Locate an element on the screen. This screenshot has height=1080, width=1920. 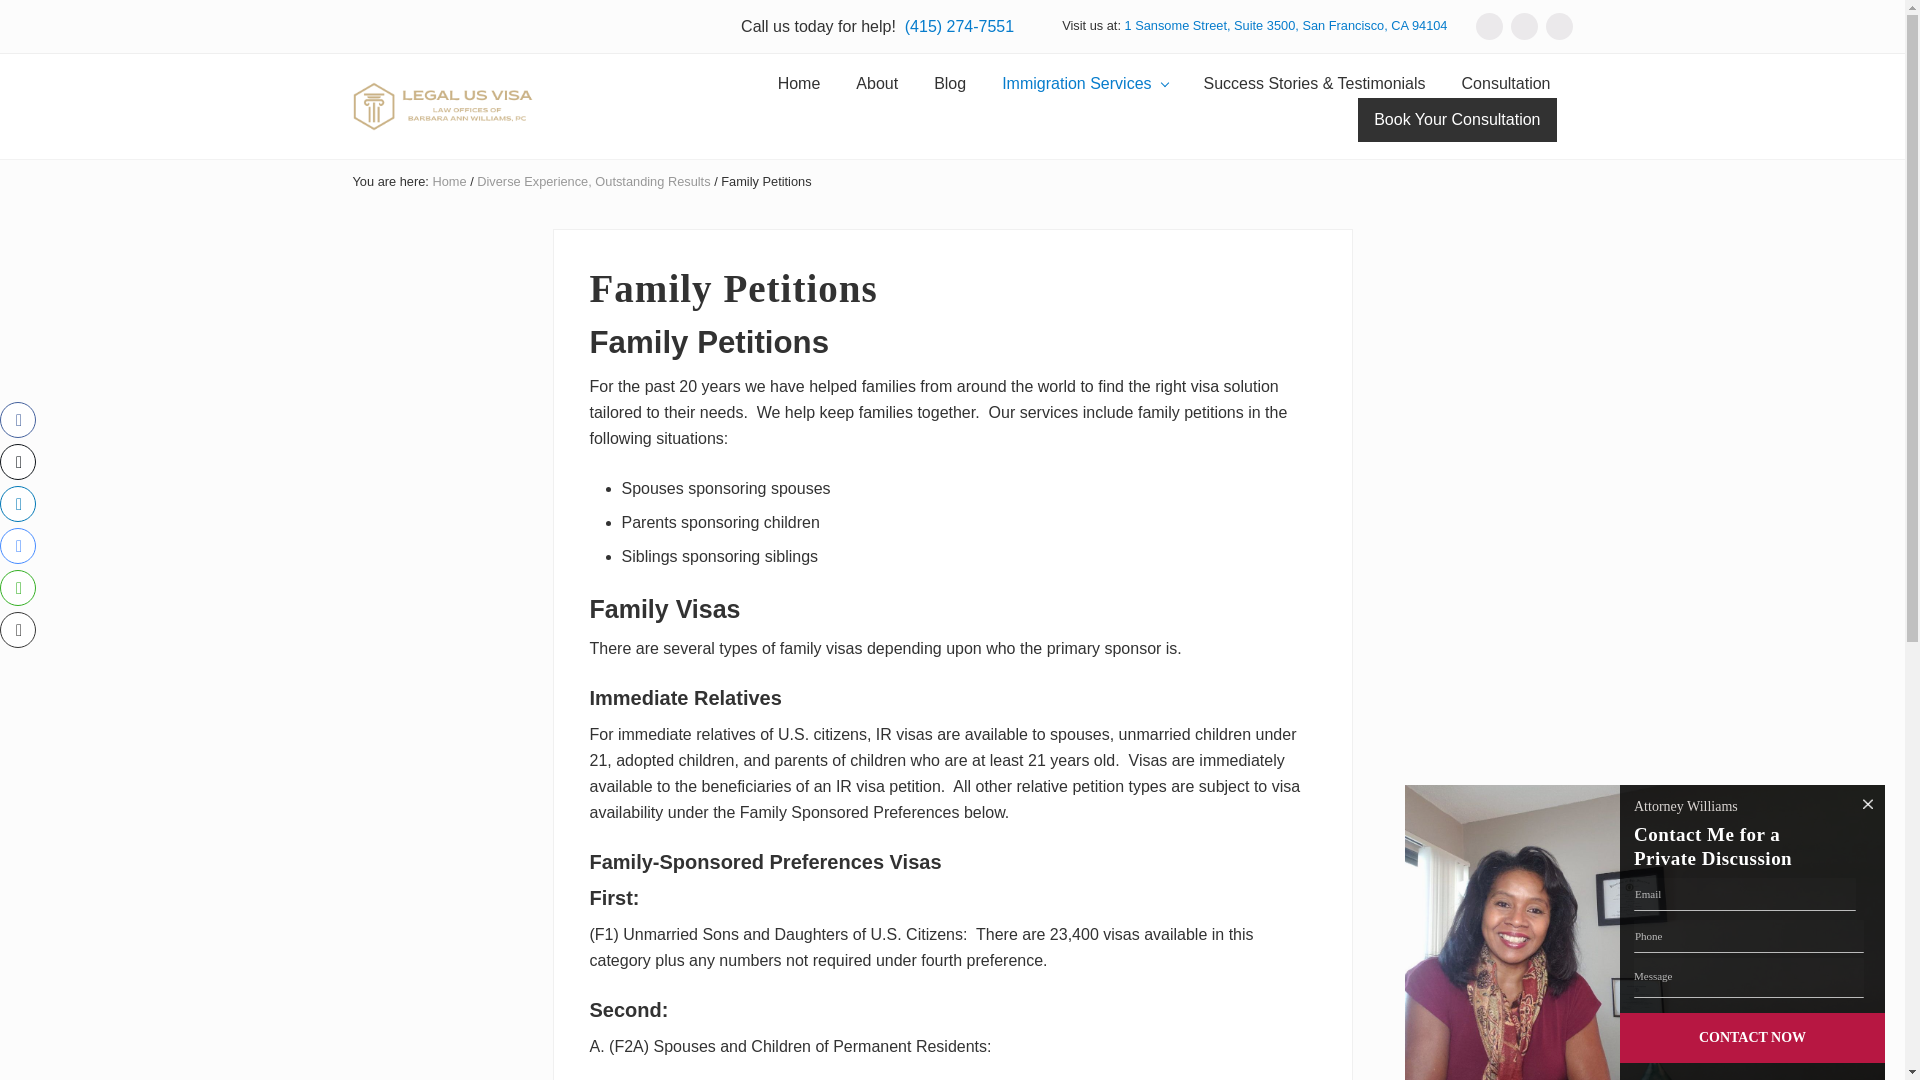
Bloglovin is located at coordinates (1490, 26).